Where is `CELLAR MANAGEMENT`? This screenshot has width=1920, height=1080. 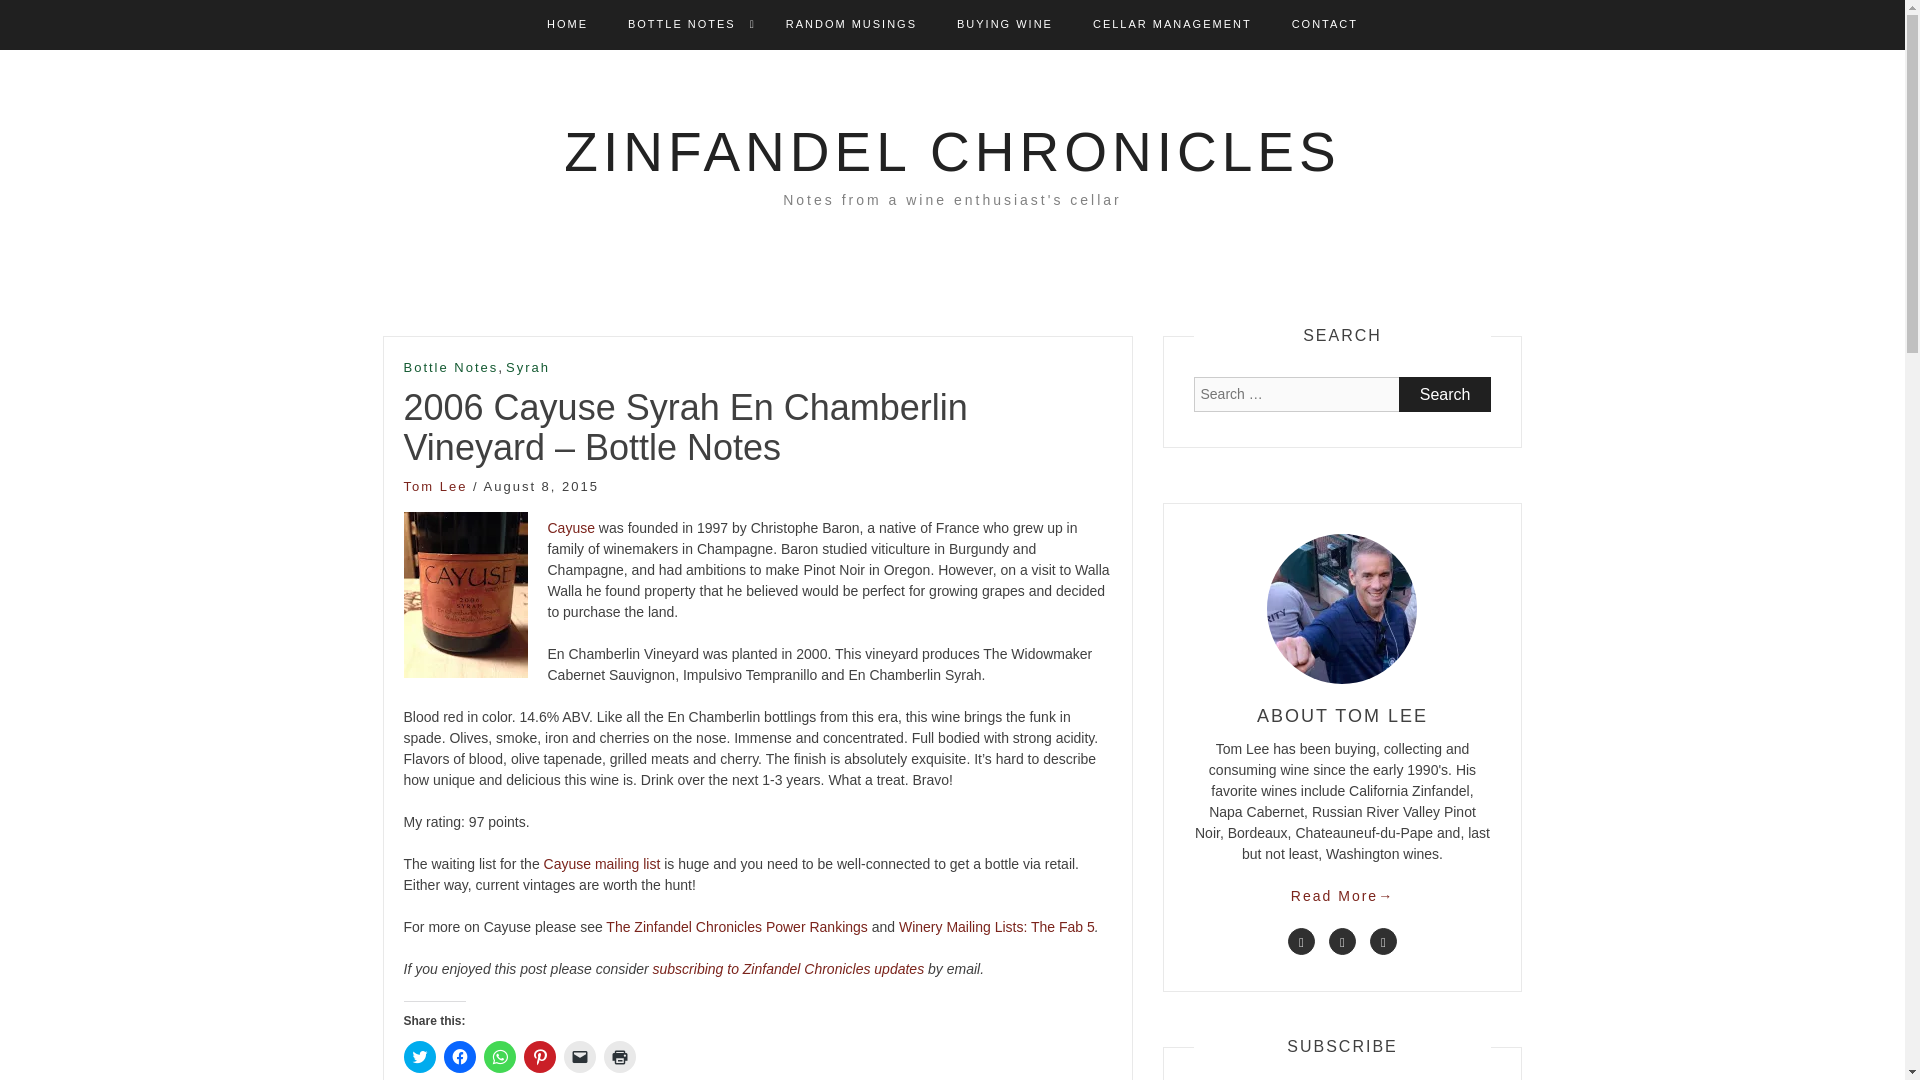 CELLAR MANAGEMENT is located at coordinates (1172, 24).